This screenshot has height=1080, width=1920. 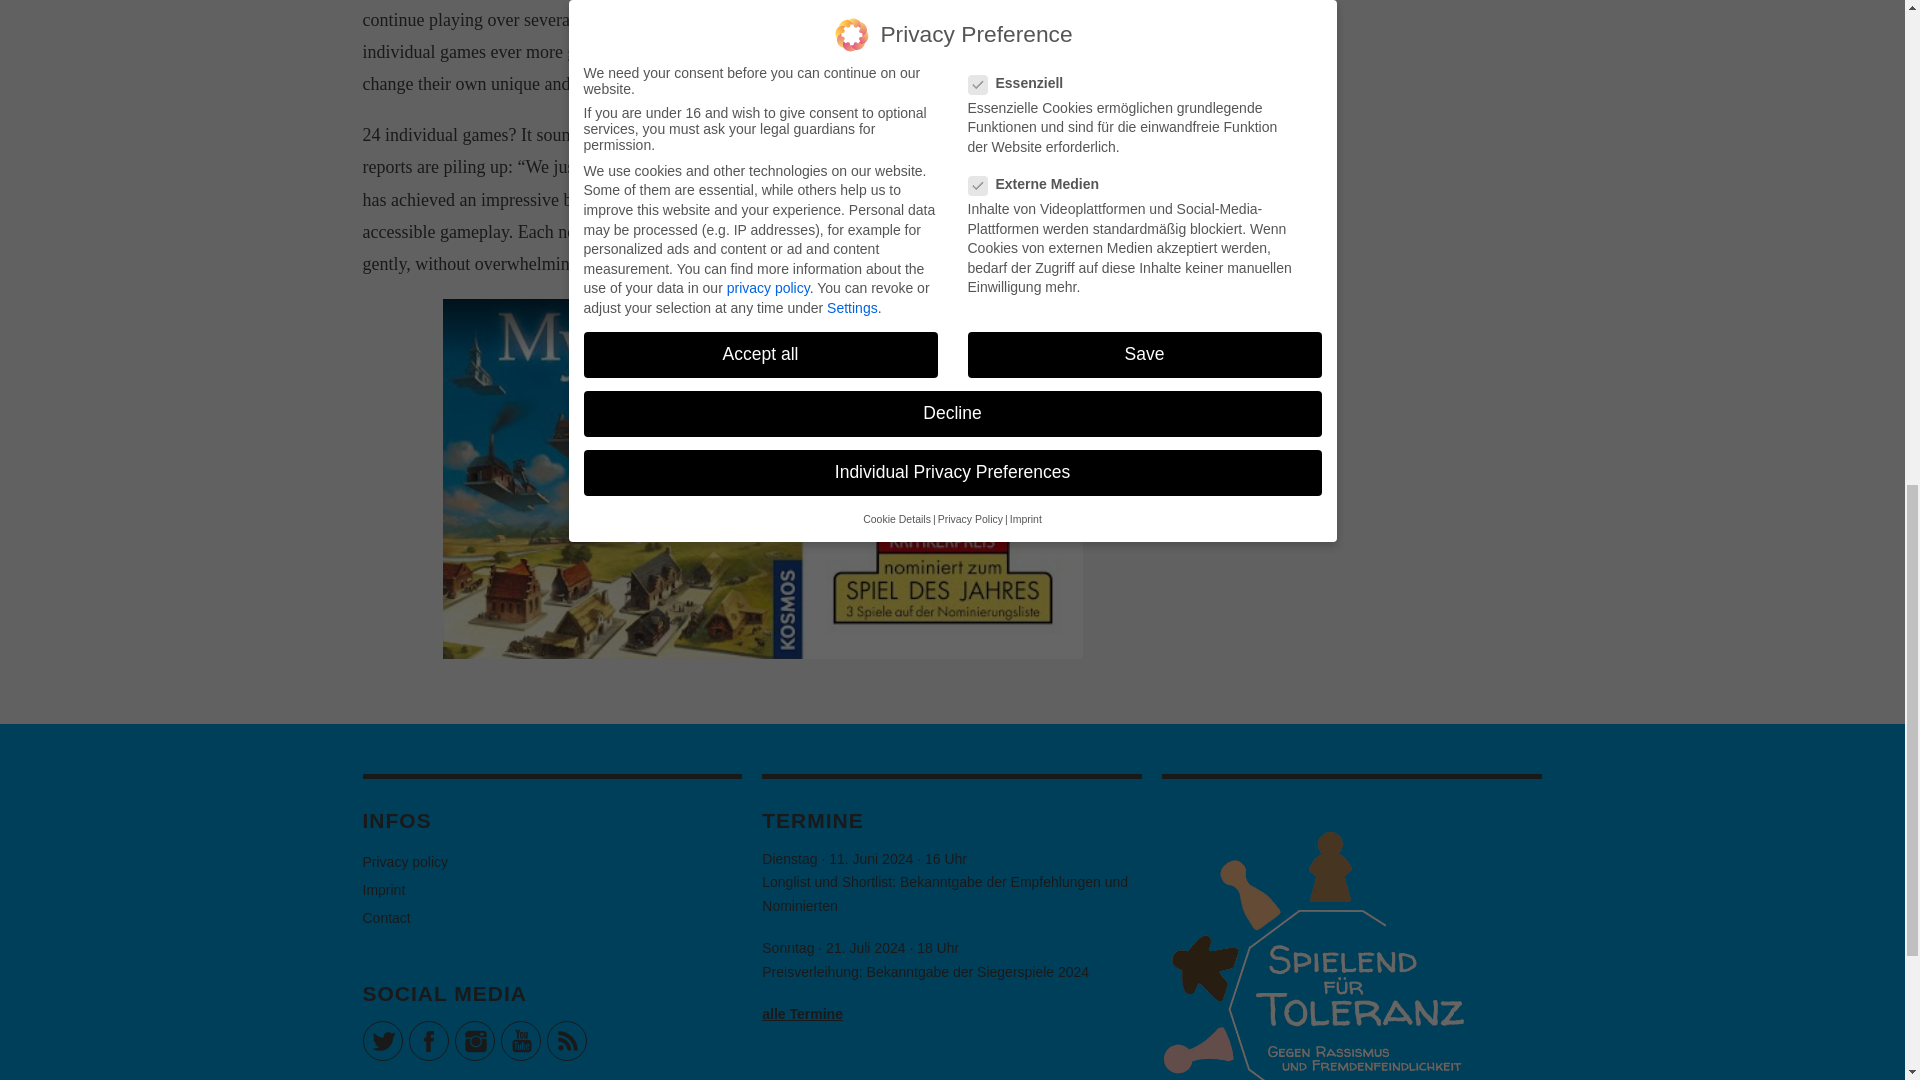 I want to click on Privacy policy, so click(x=404, y=862).